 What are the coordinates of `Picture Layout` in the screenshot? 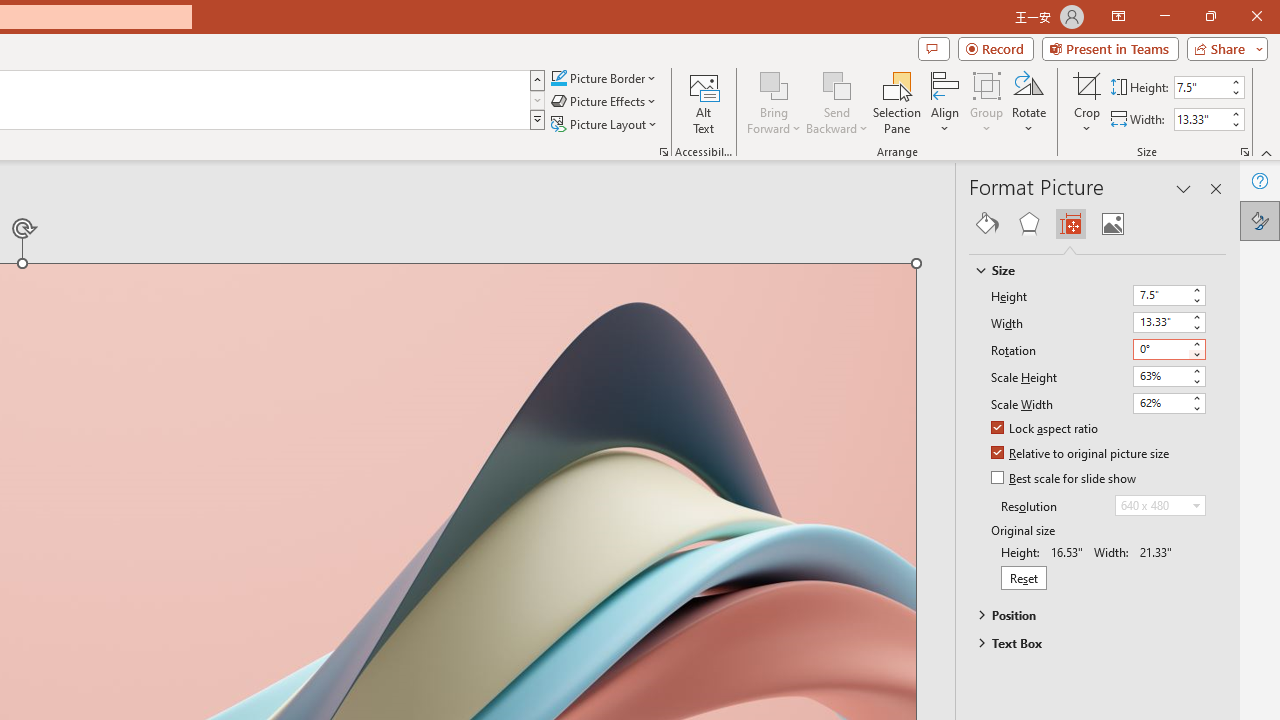 It's located at (606, 124).